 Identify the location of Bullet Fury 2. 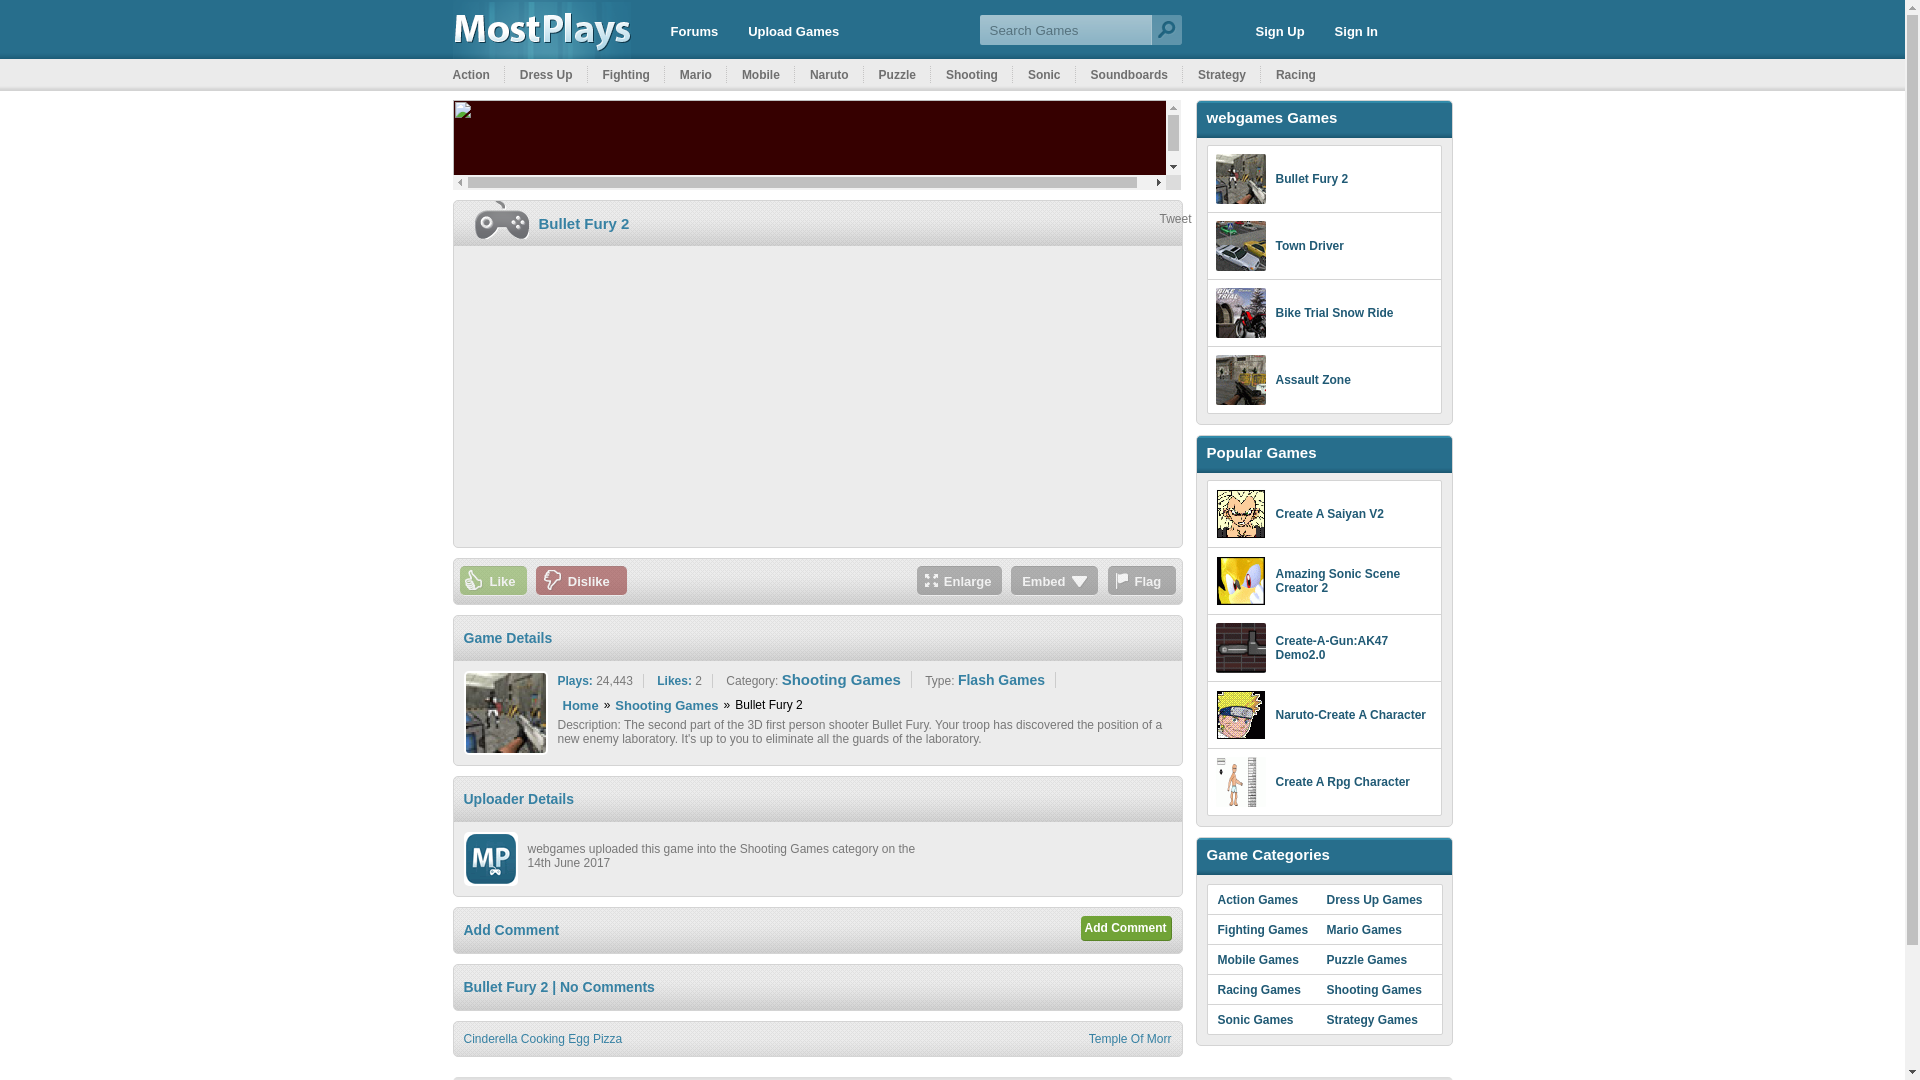
(583, 223).